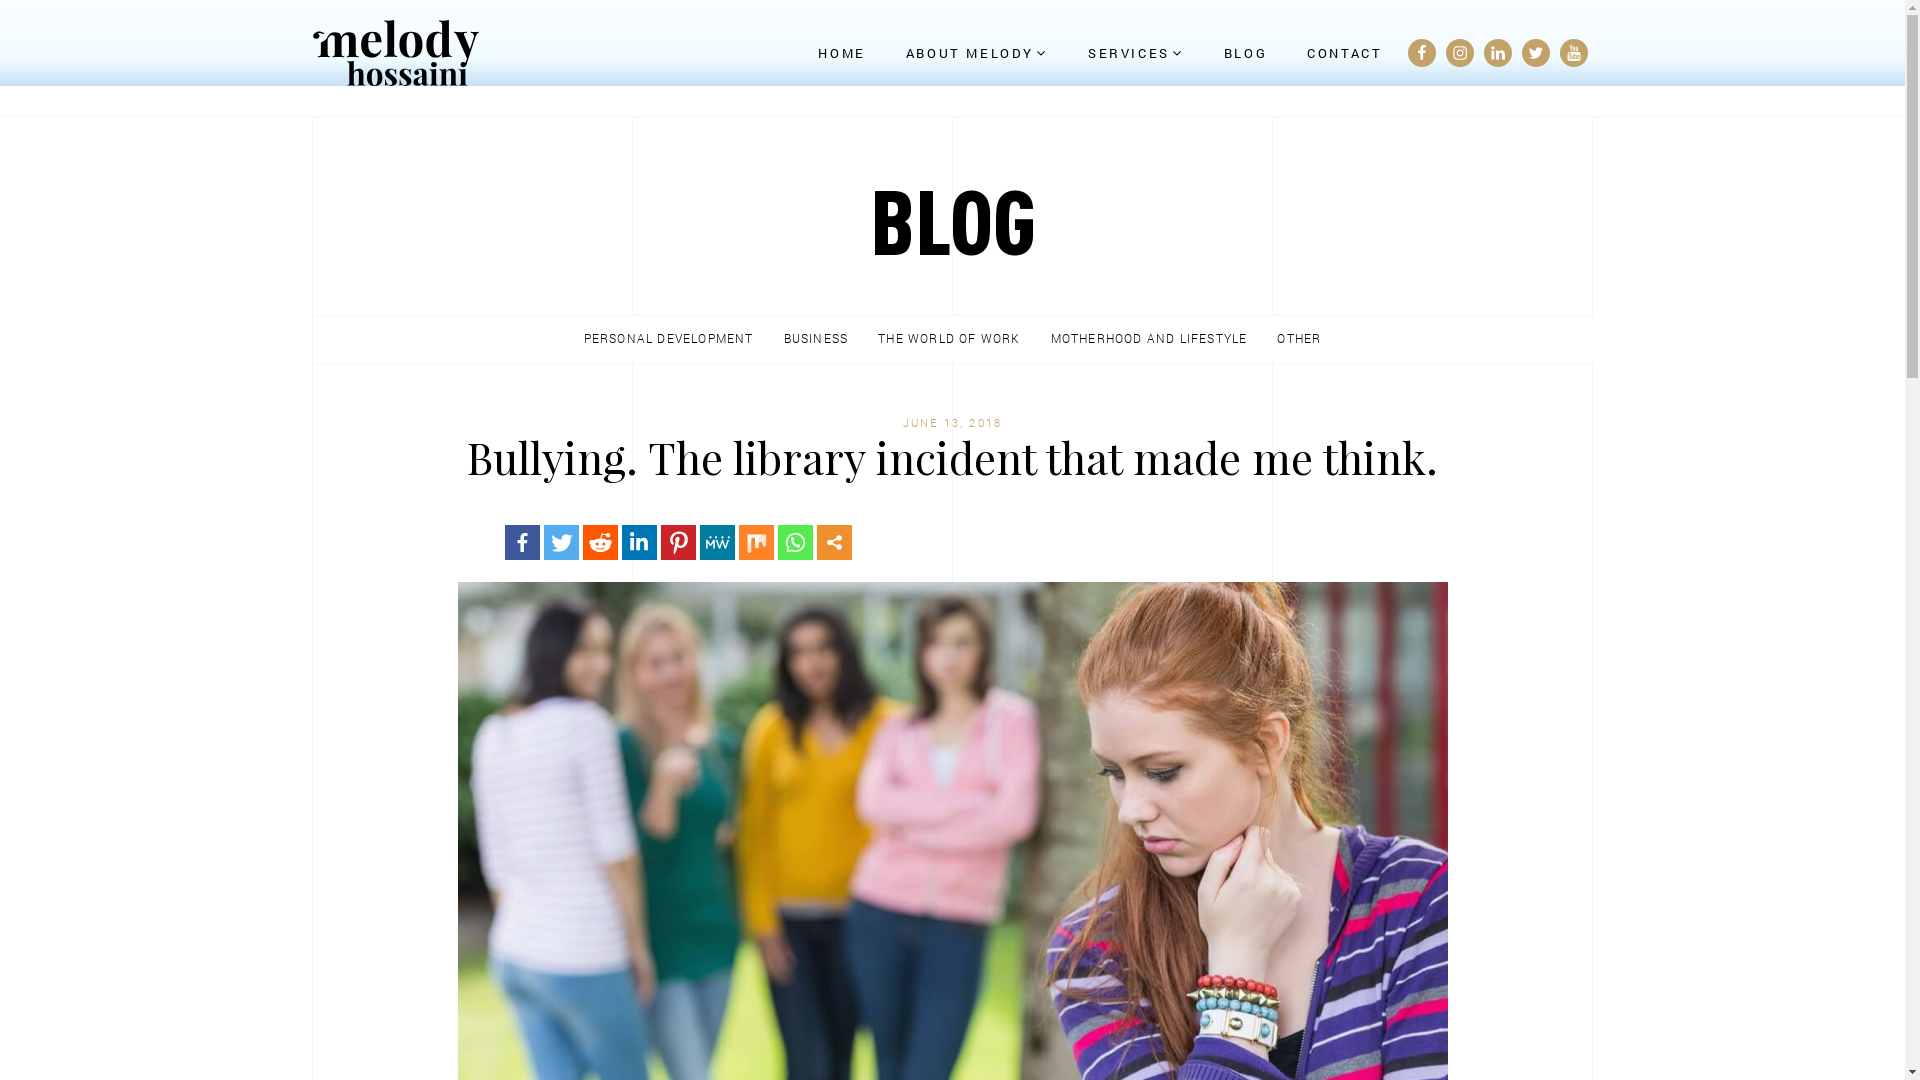 Image resolution: width=1920 pixels, height=1080 pixels. I want to click on SERVICES, so click(1135, 53).